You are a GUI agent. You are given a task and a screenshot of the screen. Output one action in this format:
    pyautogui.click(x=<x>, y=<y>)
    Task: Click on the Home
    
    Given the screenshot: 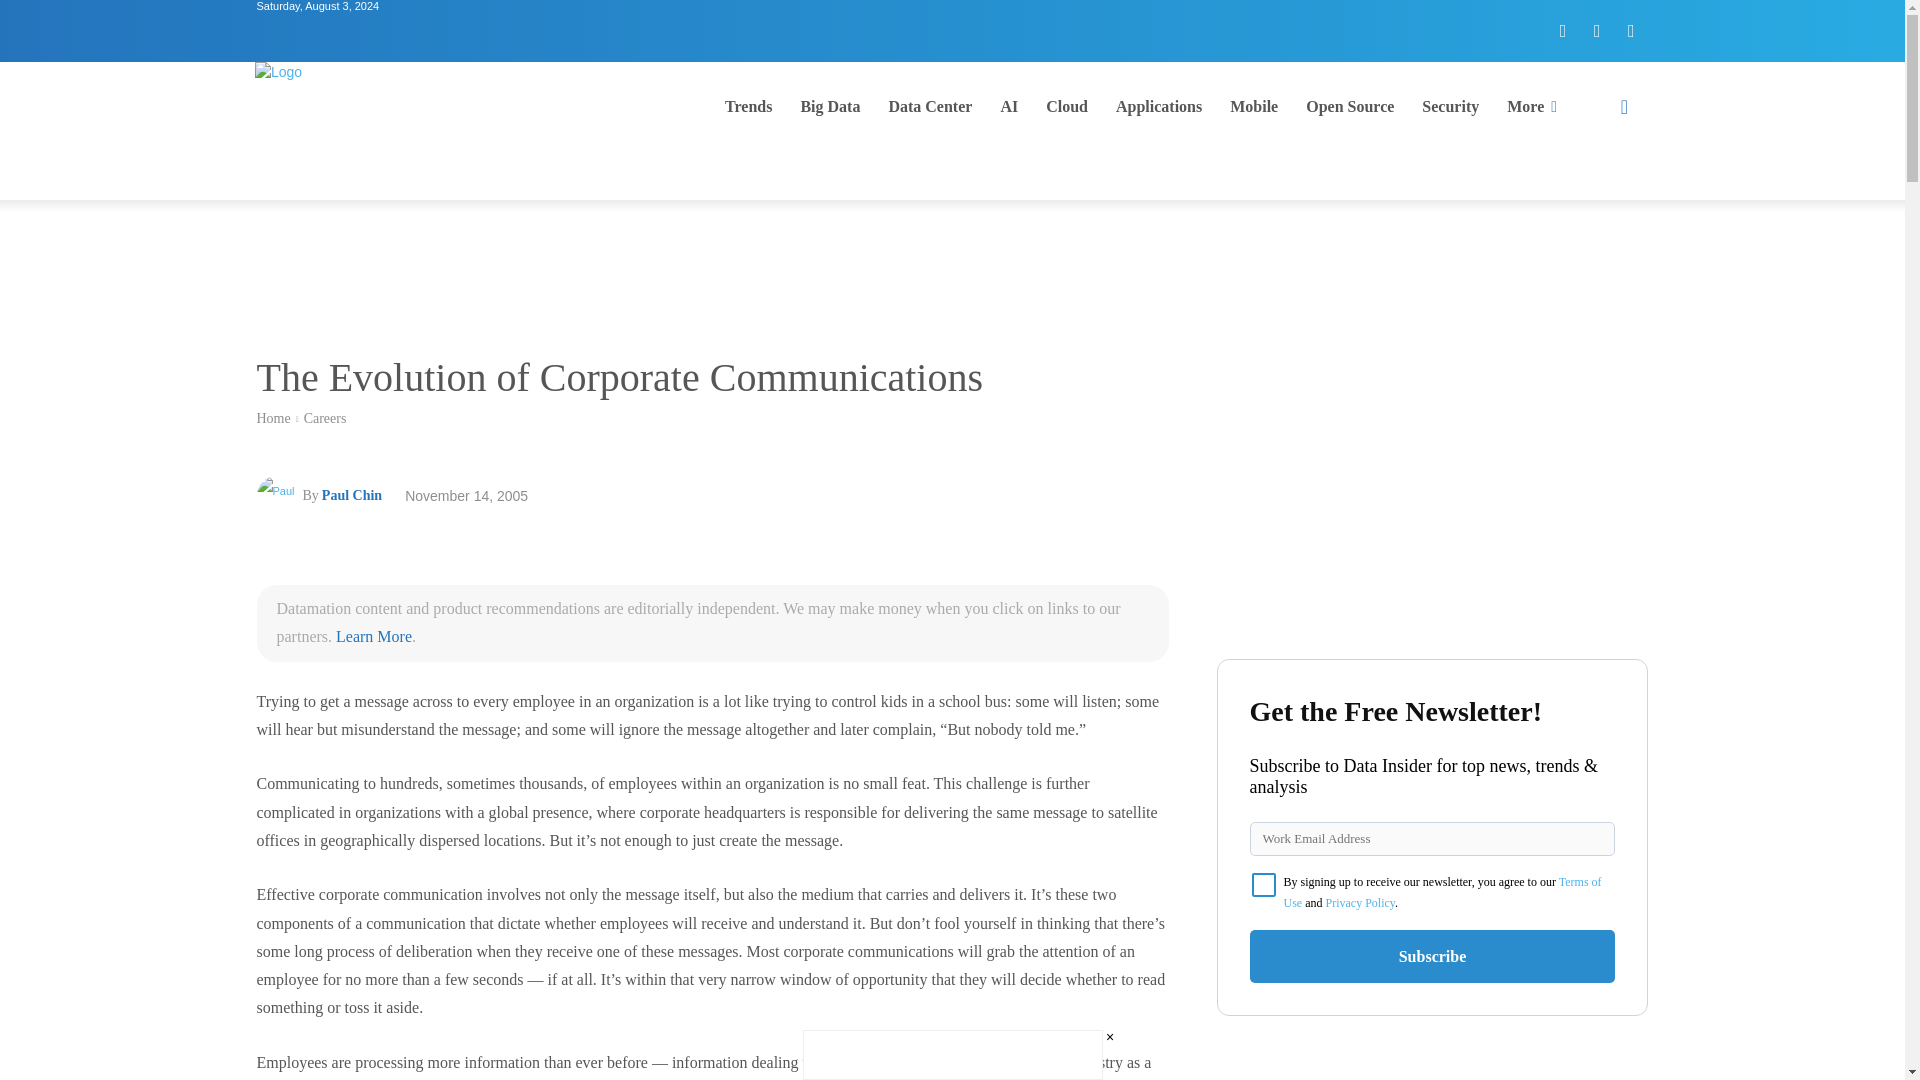 What is the action you would take?
    pyautogui.click(x=272, y=418)
    